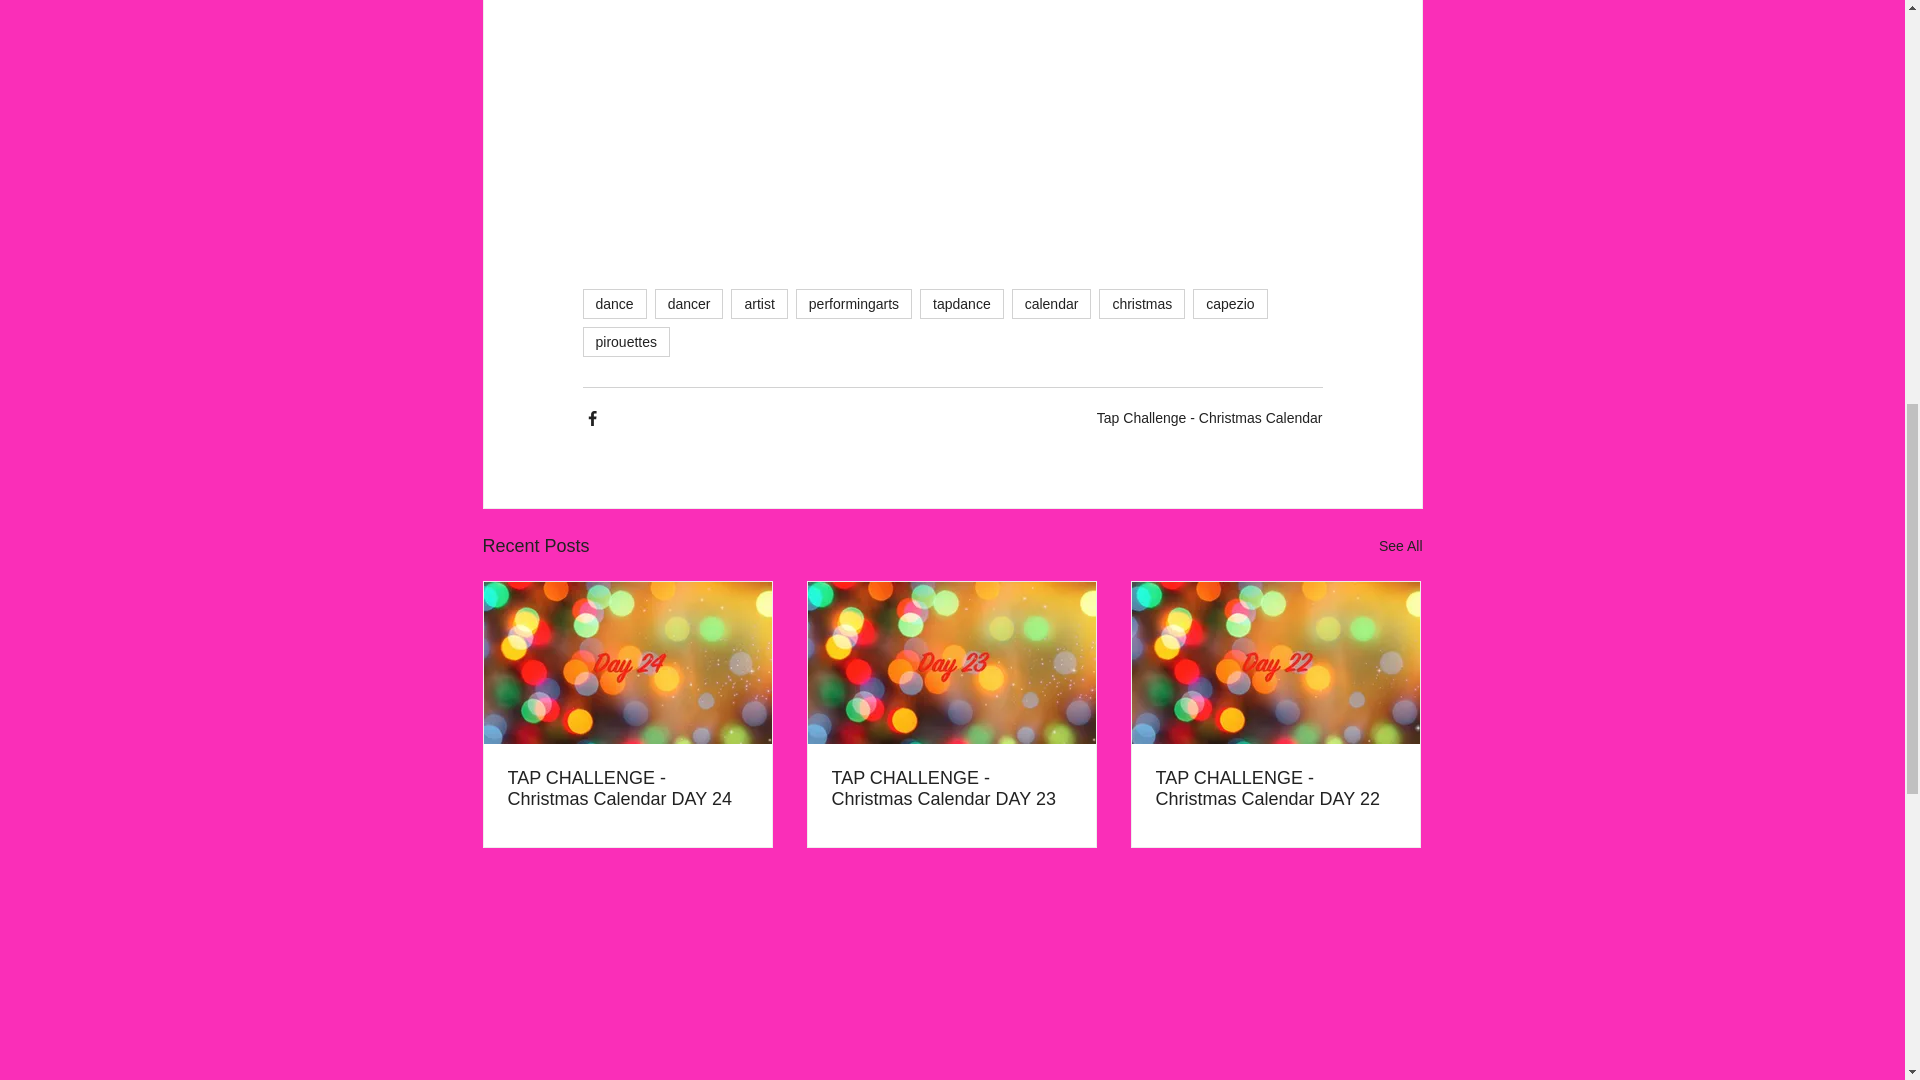 The width and height of the screenshot is (1920, 1080). What do you see at coordinates (613, 304) in the screenshot?
I see `dance` at bounding box center [613, 304].